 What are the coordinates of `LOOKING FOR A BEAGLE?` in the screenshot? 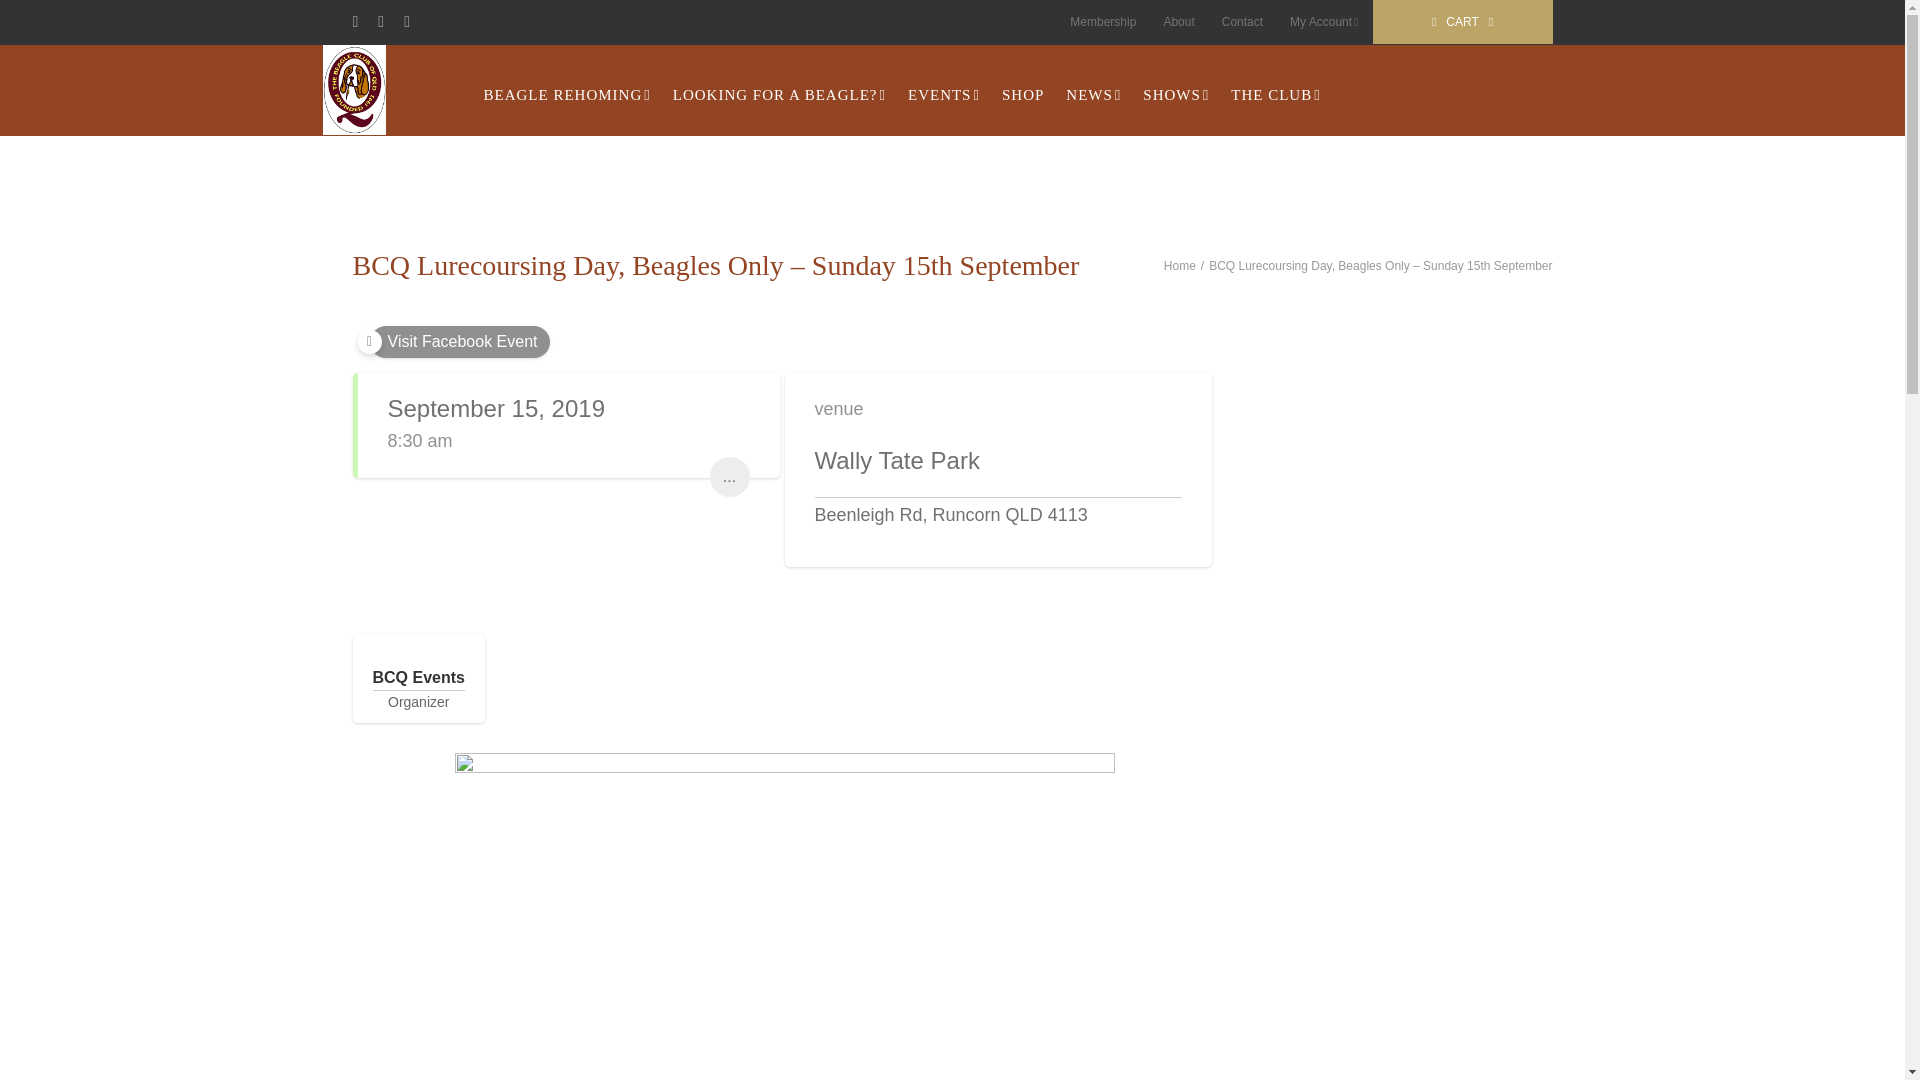 It's located at (779, 95).